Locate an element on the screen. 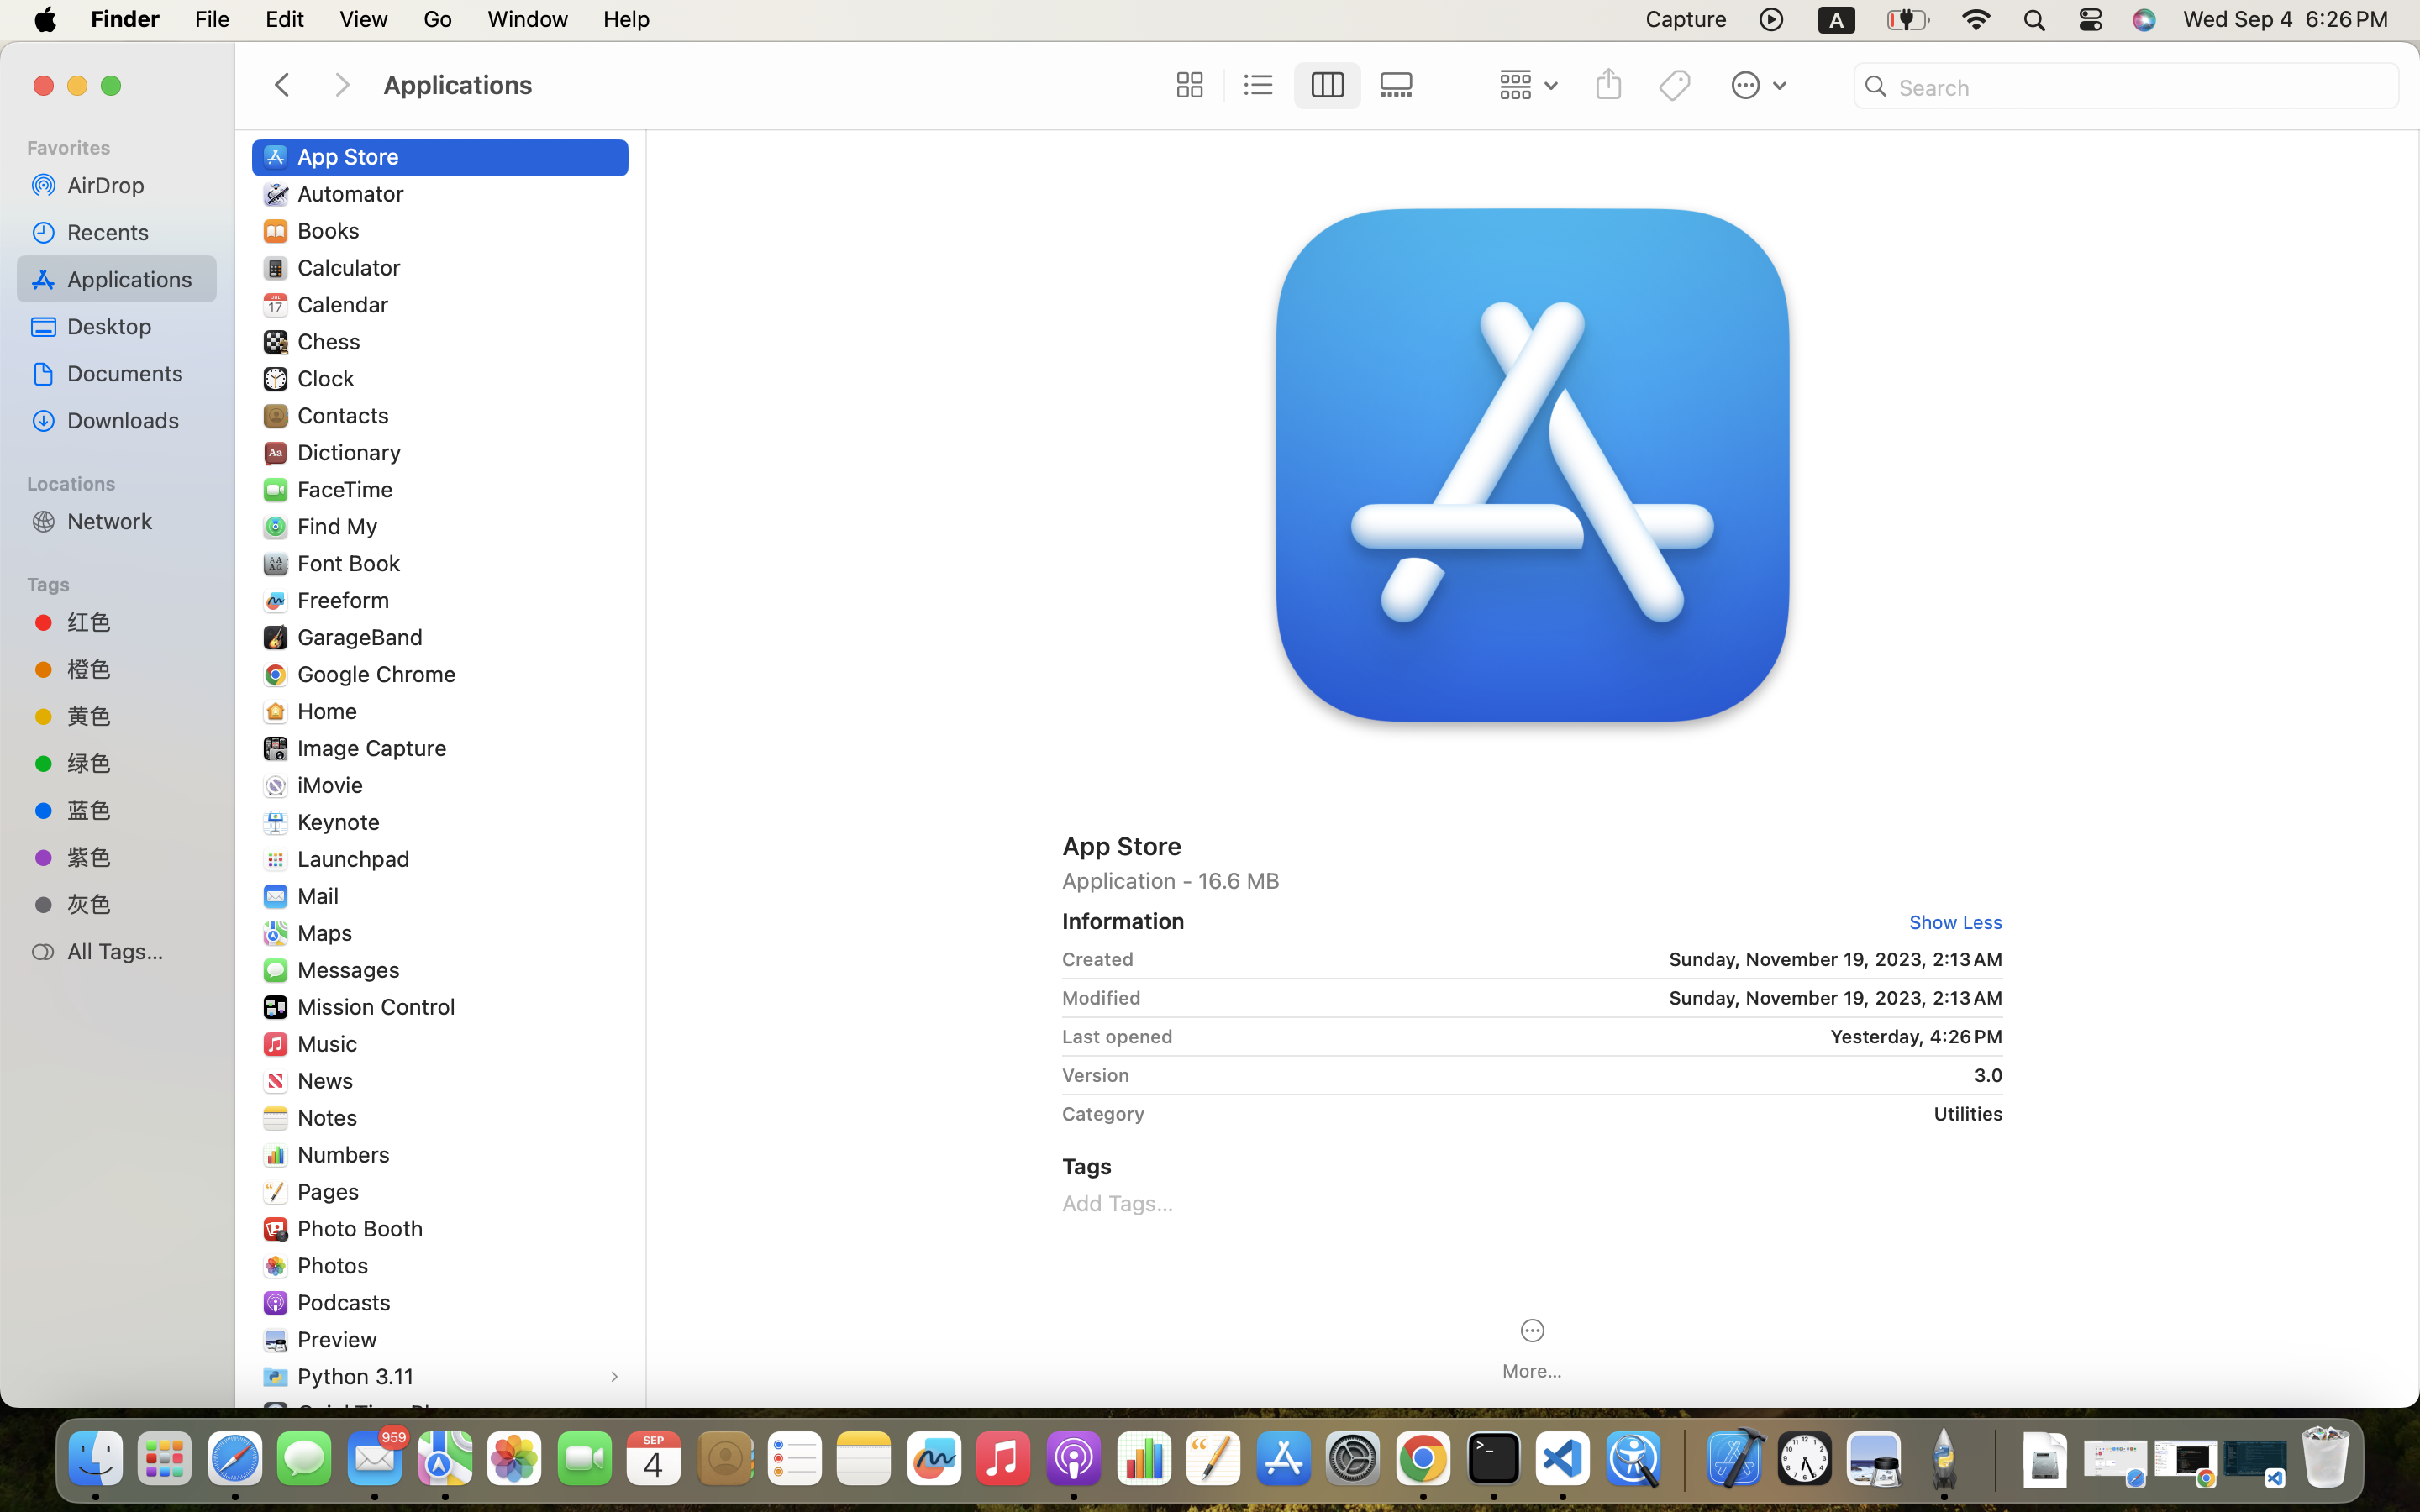  Modified is located at coordinates (1102, 998).